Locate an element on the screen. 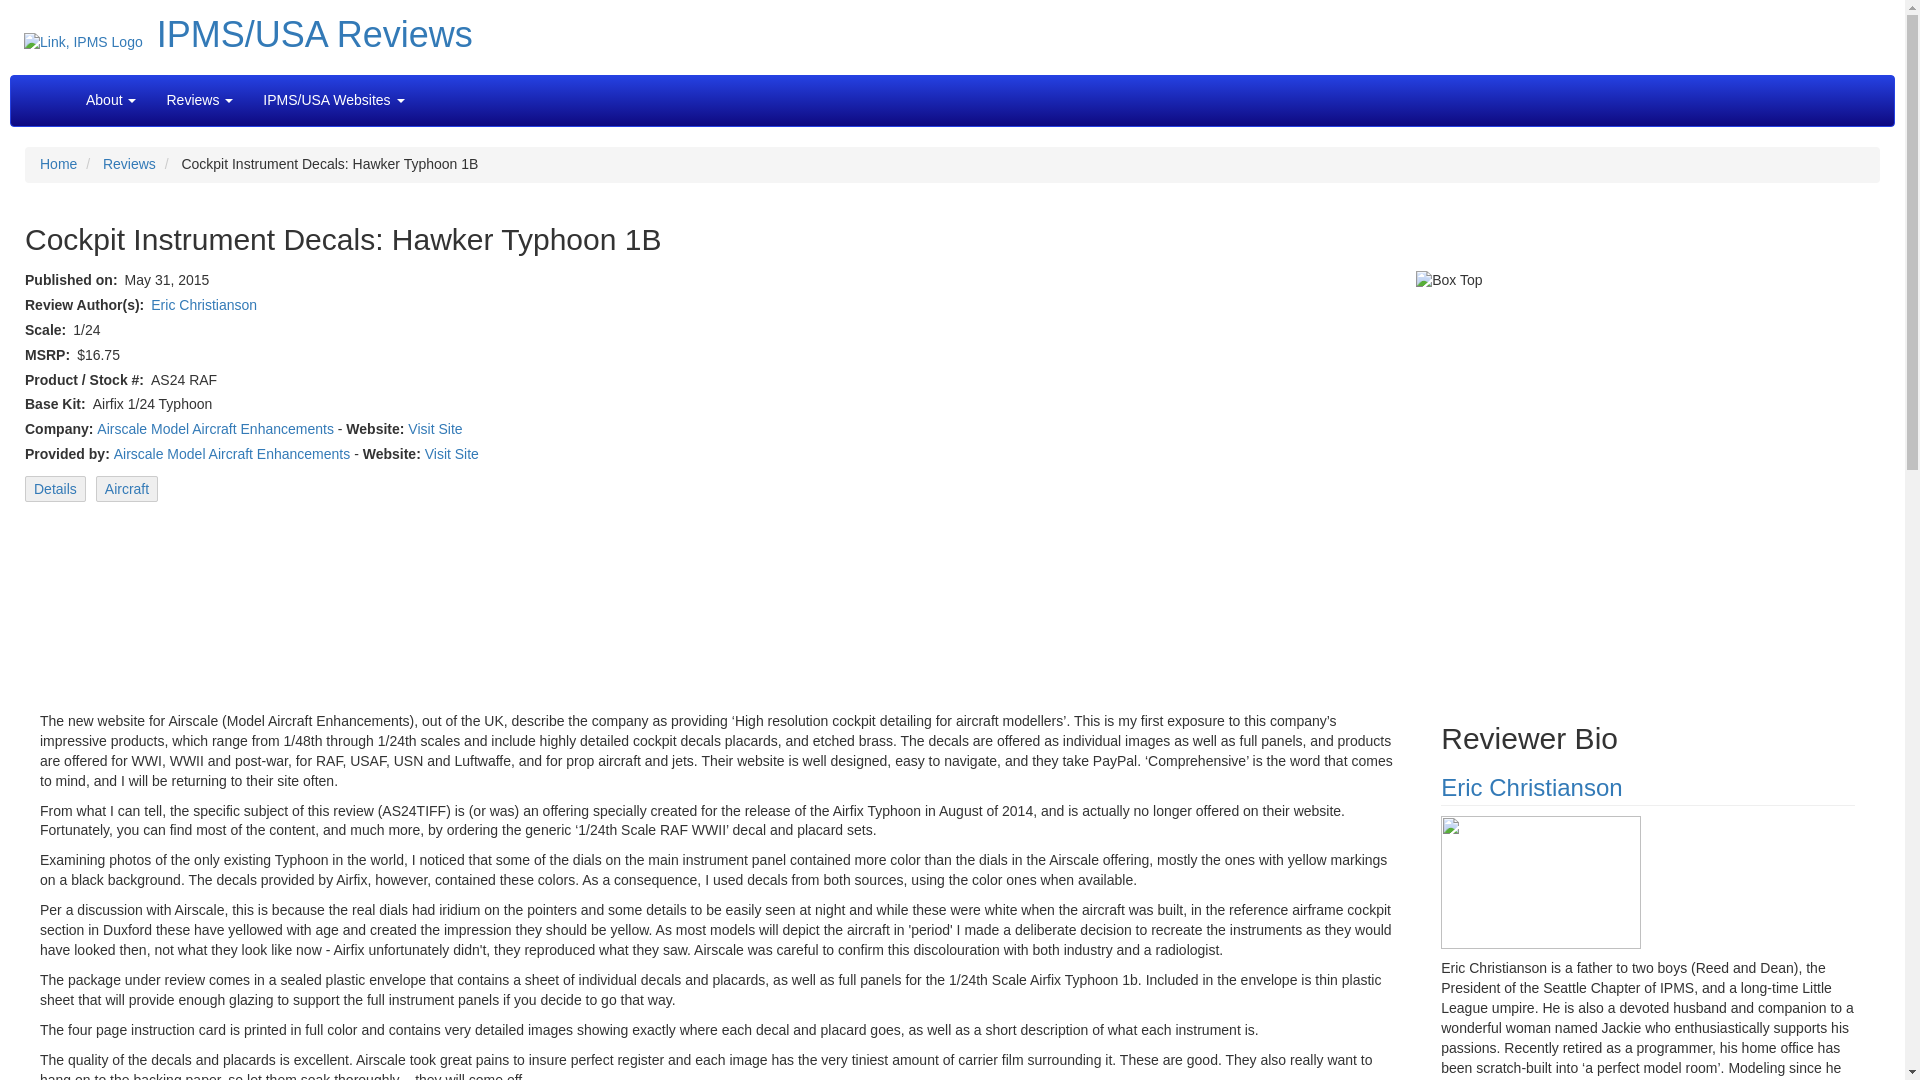 The image size is (1920, 1080). Aircraft is located at coordinates (126, 489).